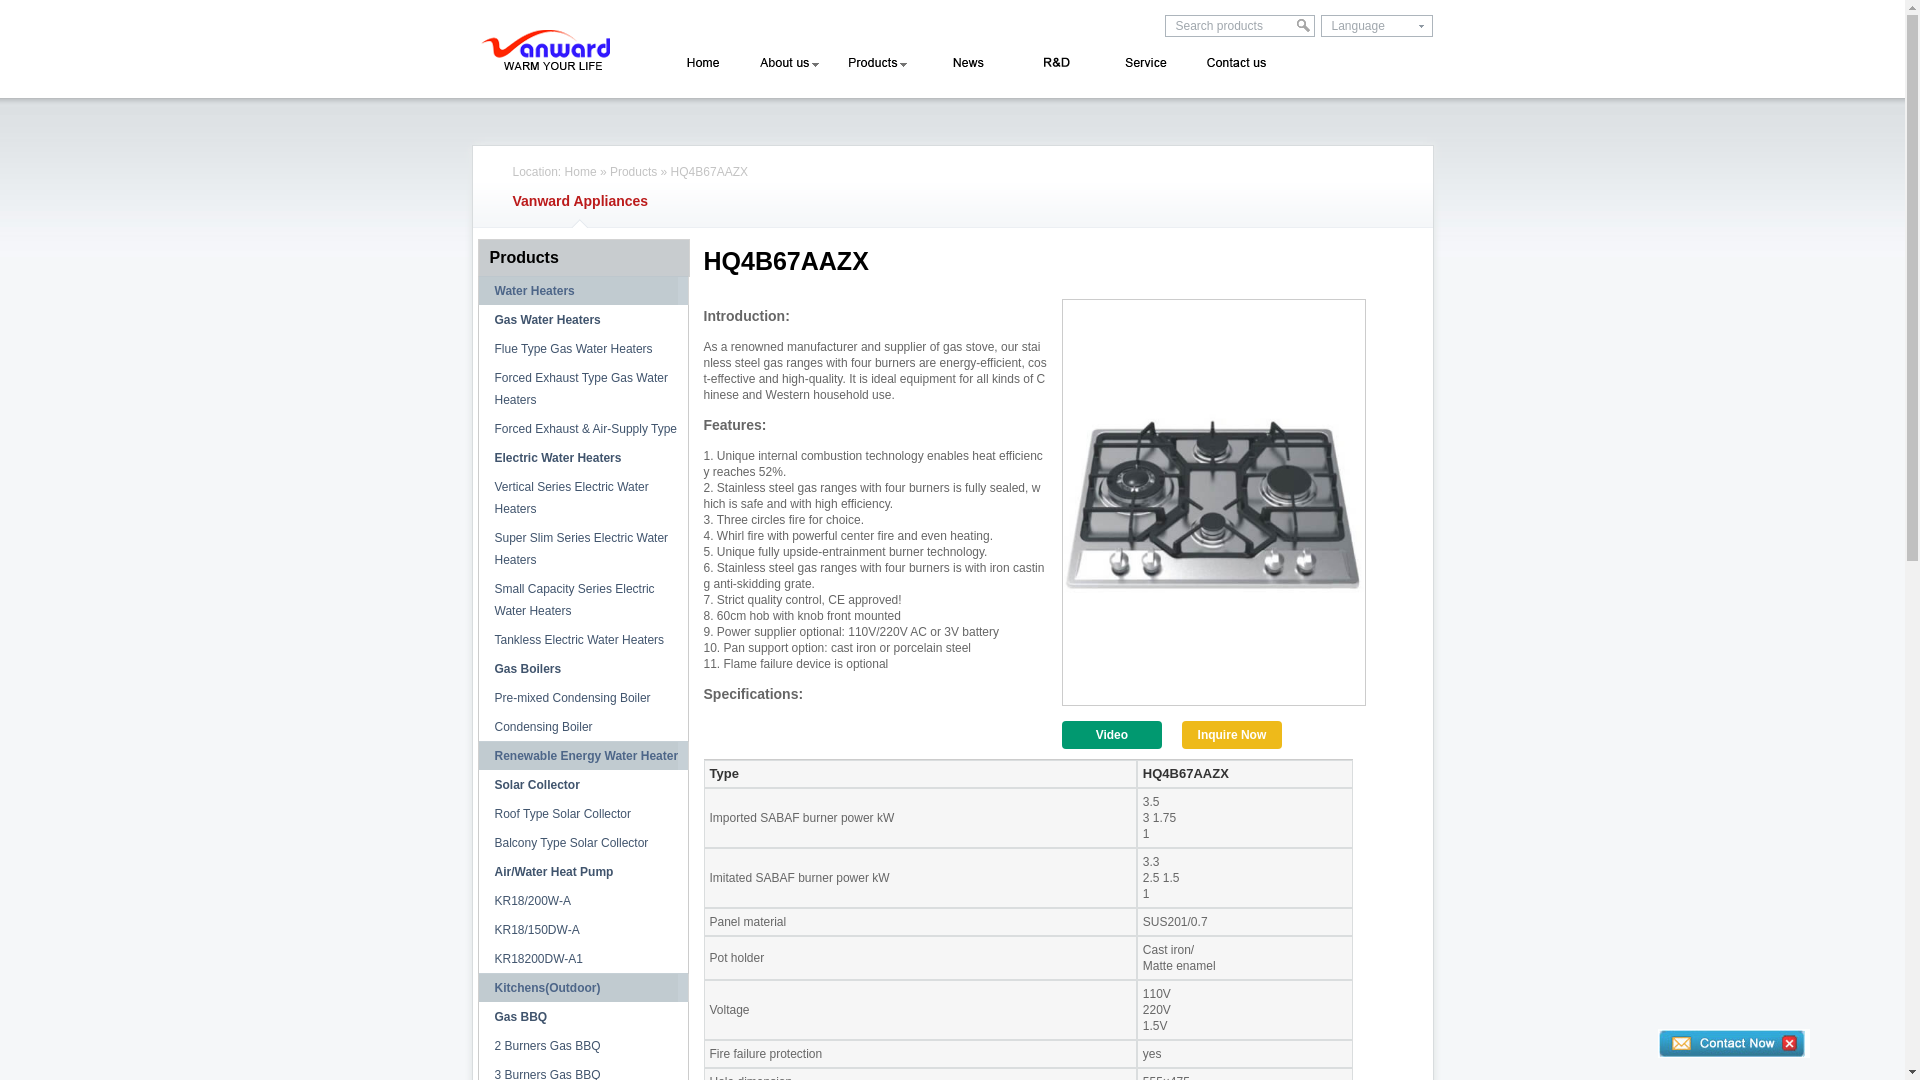  Describe the element at coordinates (584, 959) in the screenshot. I see `KR18200DW-A1` at that location.